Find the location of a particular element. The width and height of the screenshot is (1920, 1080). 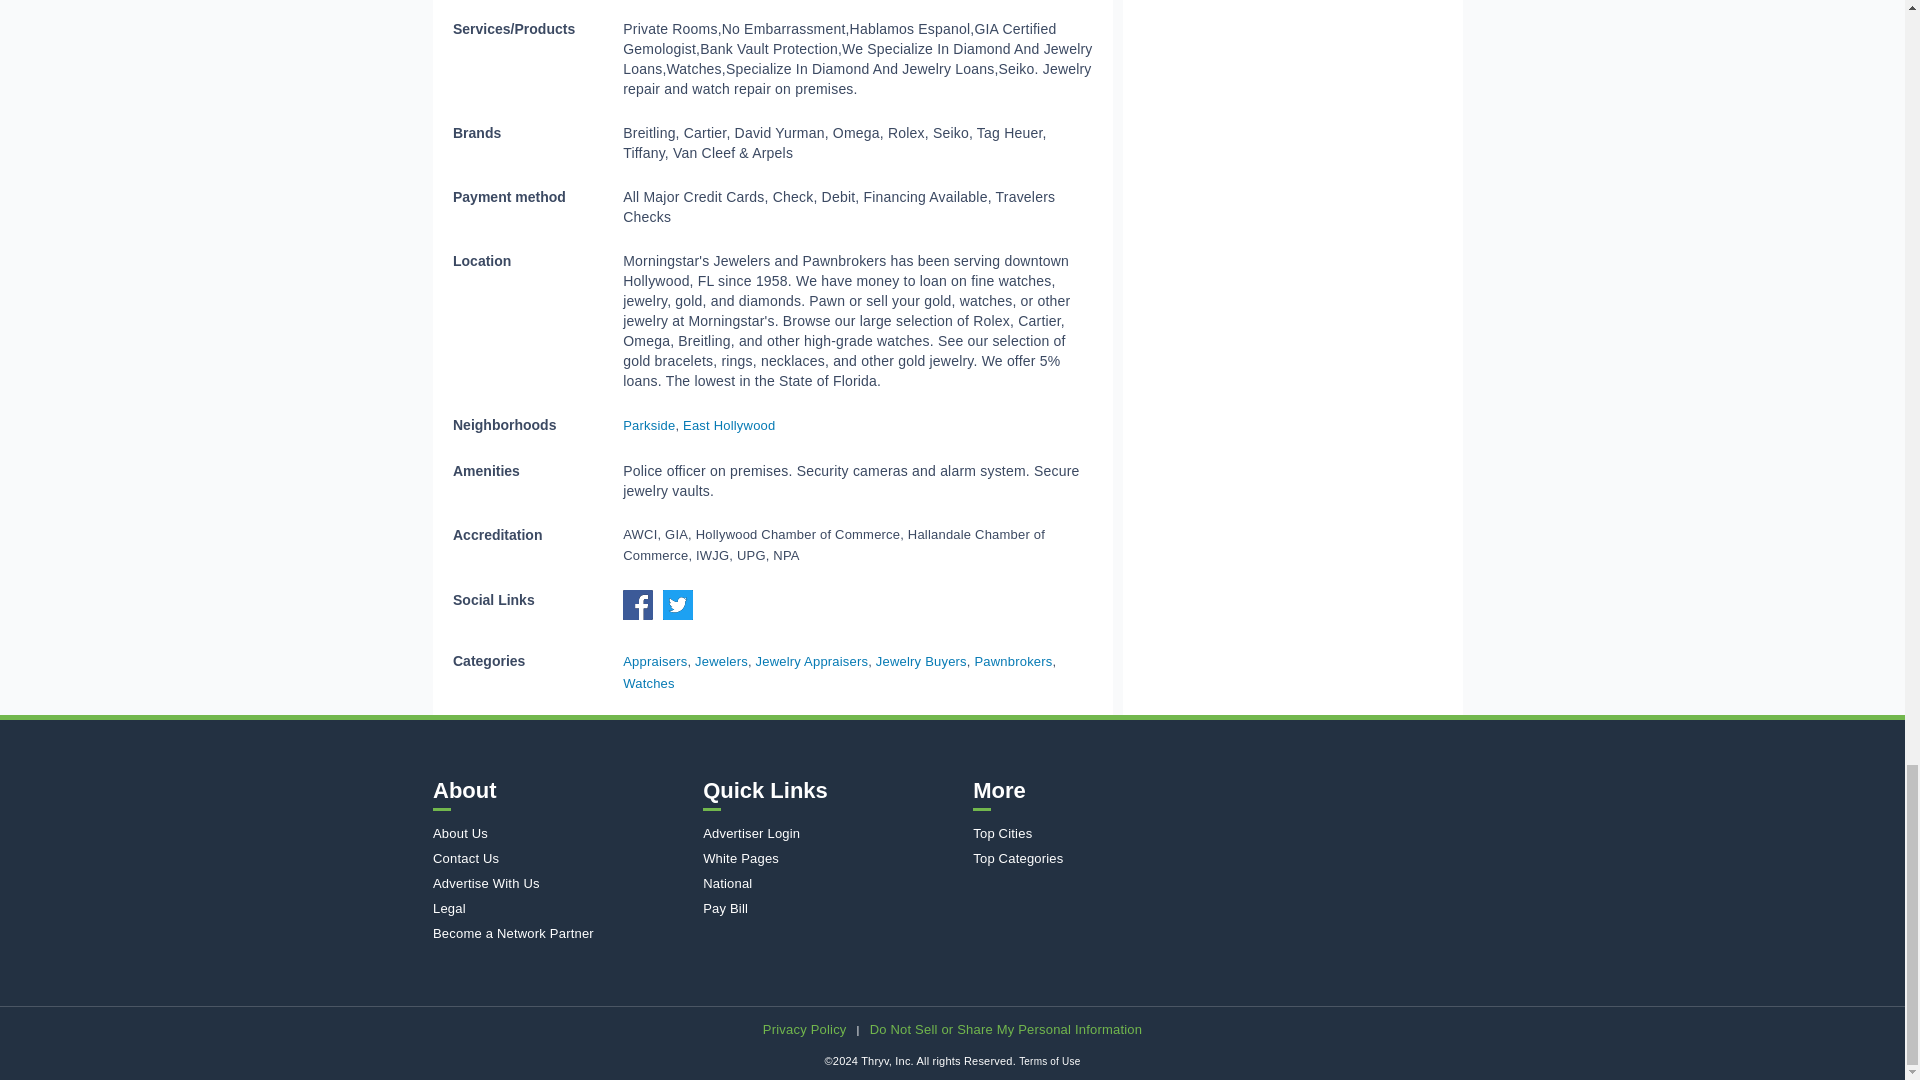

Jewelers is located at coordinates (722, 661).